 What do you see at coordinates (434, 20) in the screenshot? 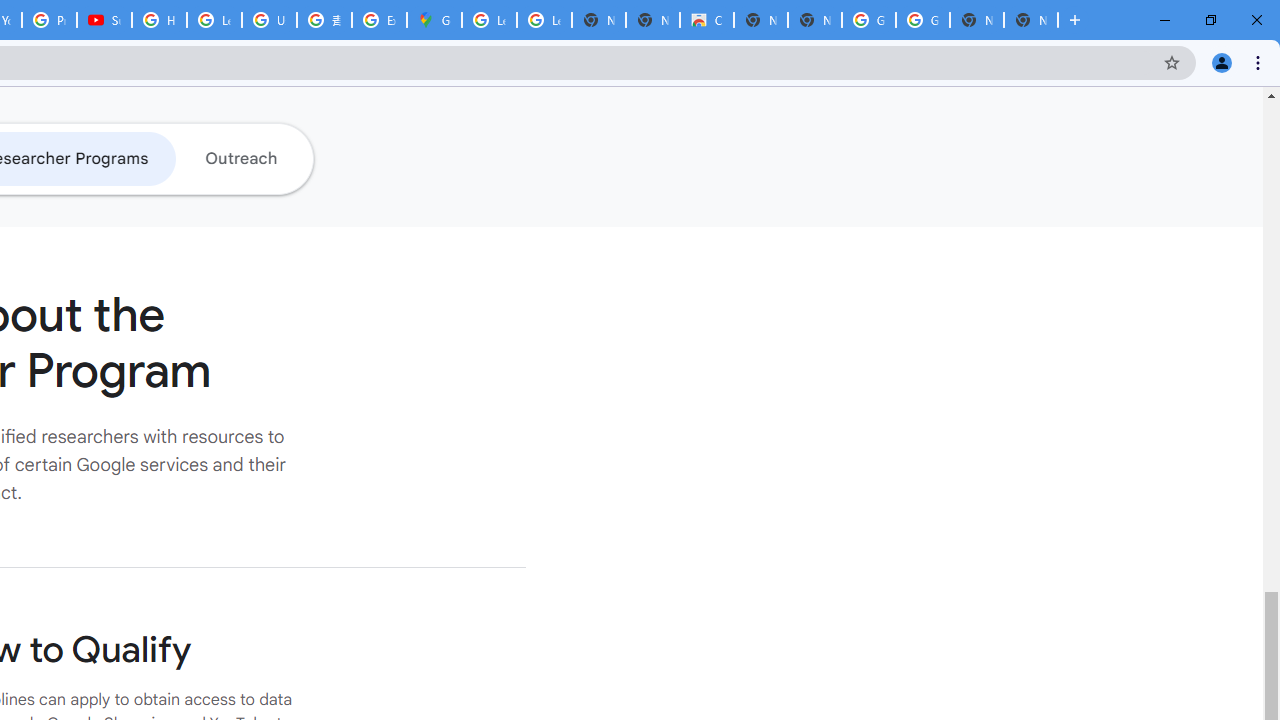
I see `Google Maps` at bounding box center [434, 20].